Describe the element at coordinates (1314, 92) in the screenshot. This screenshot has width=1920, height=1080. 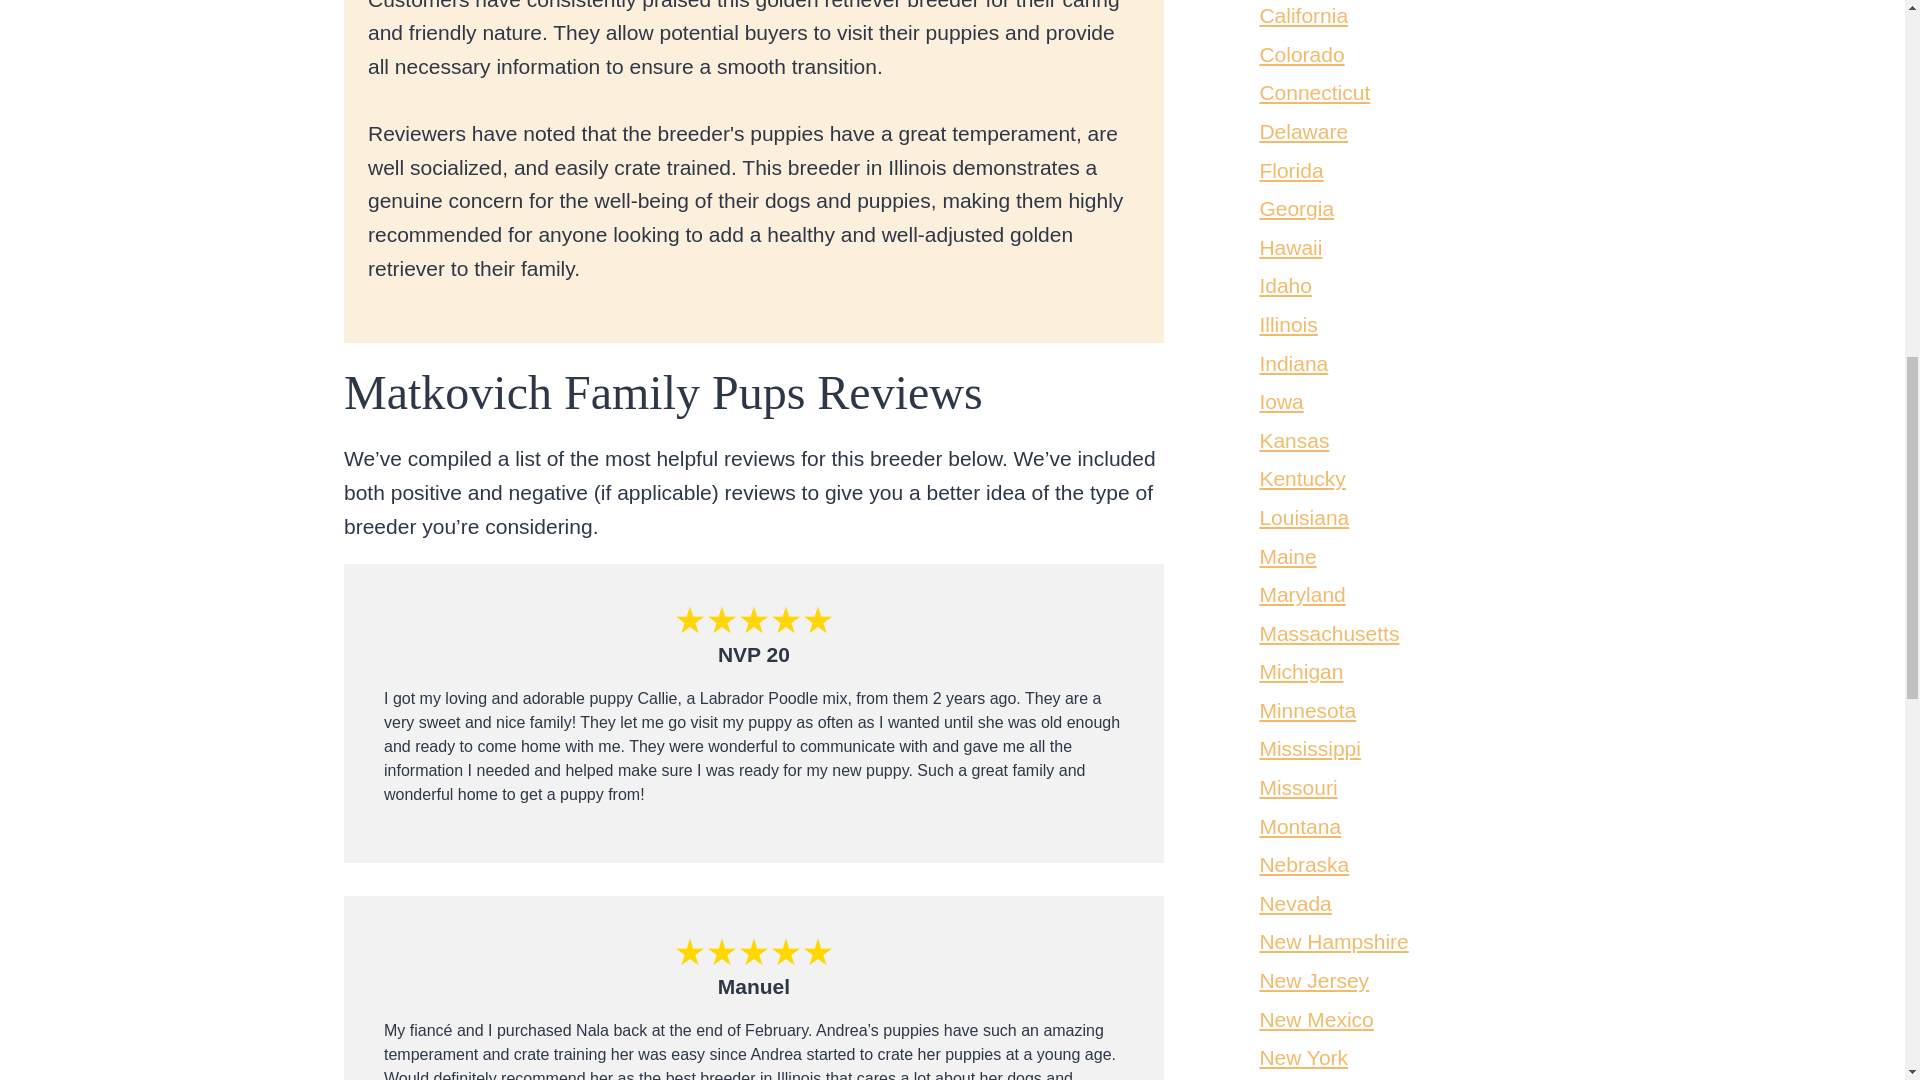
I see `Connecticut` at that location.